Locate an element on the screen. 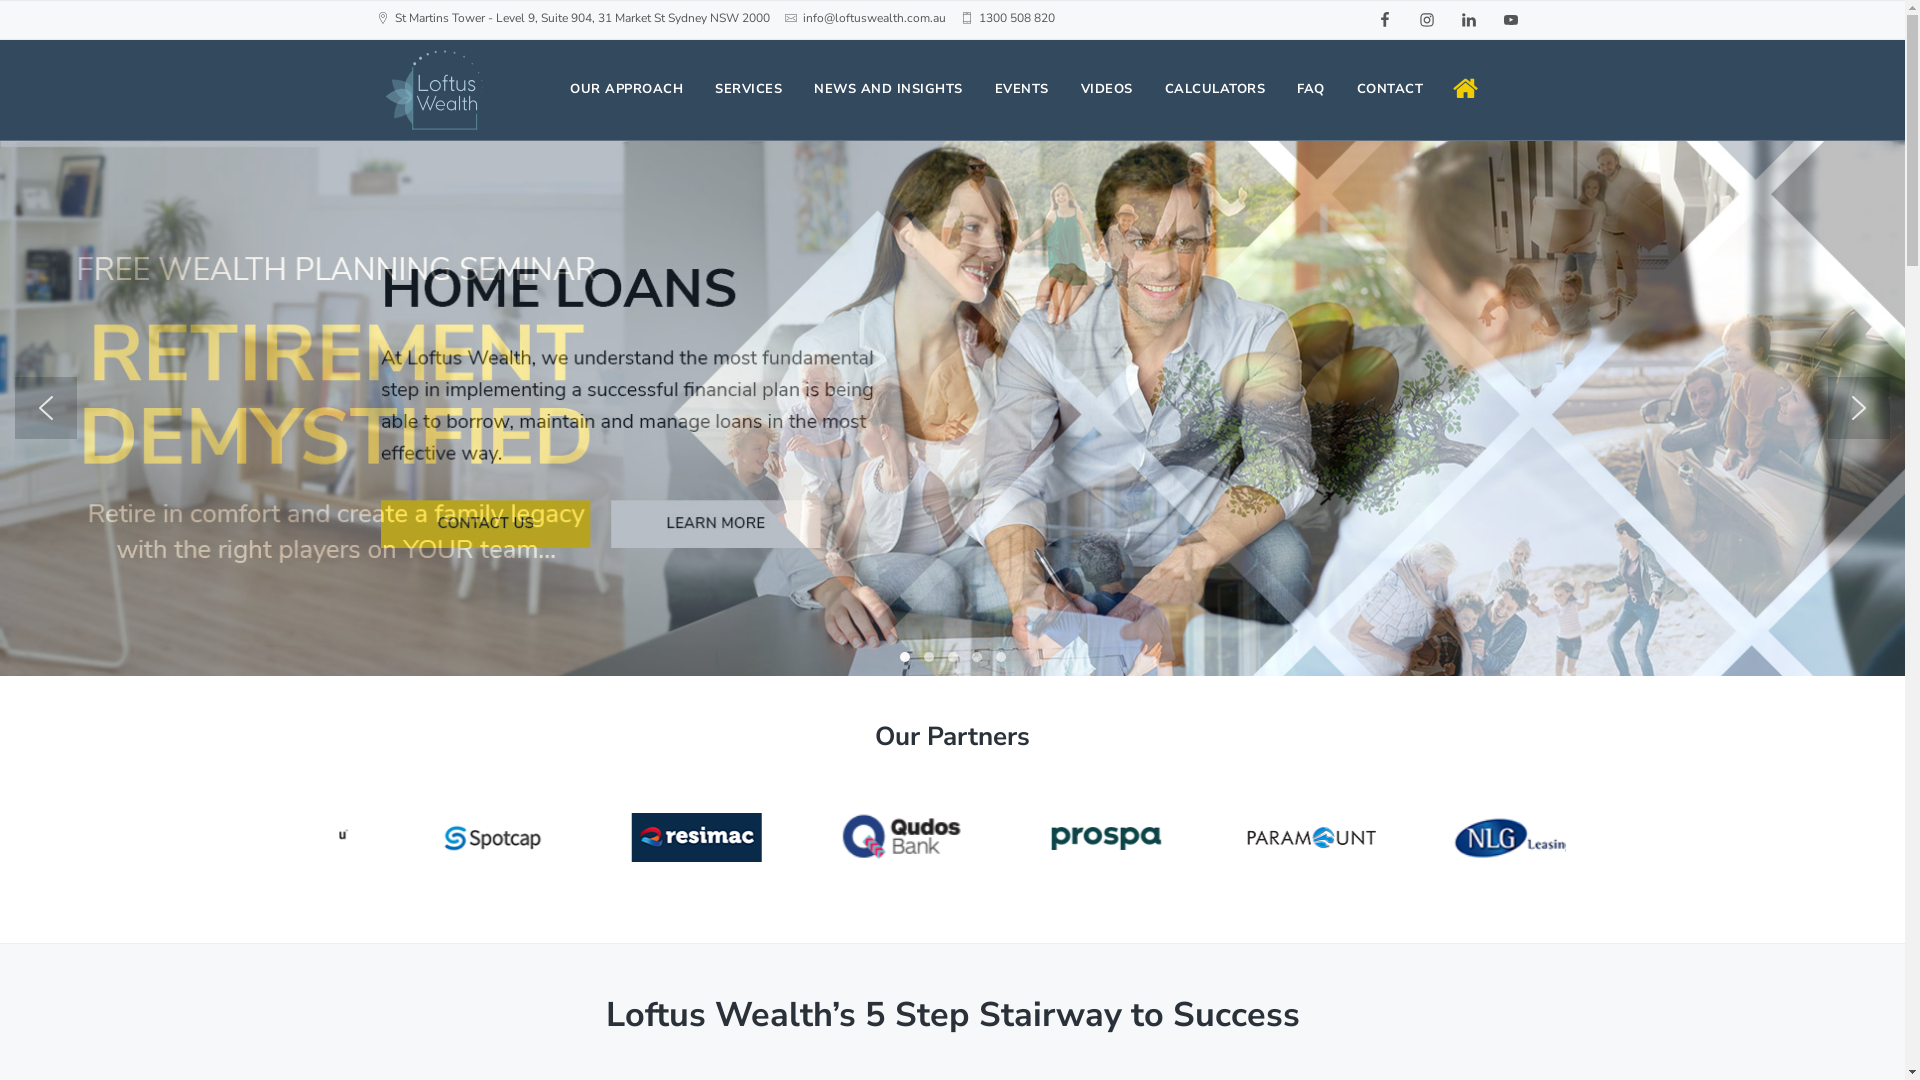 This screenshot has width=1920, height=1080. SERVICES is located at coordinates (748, 90).